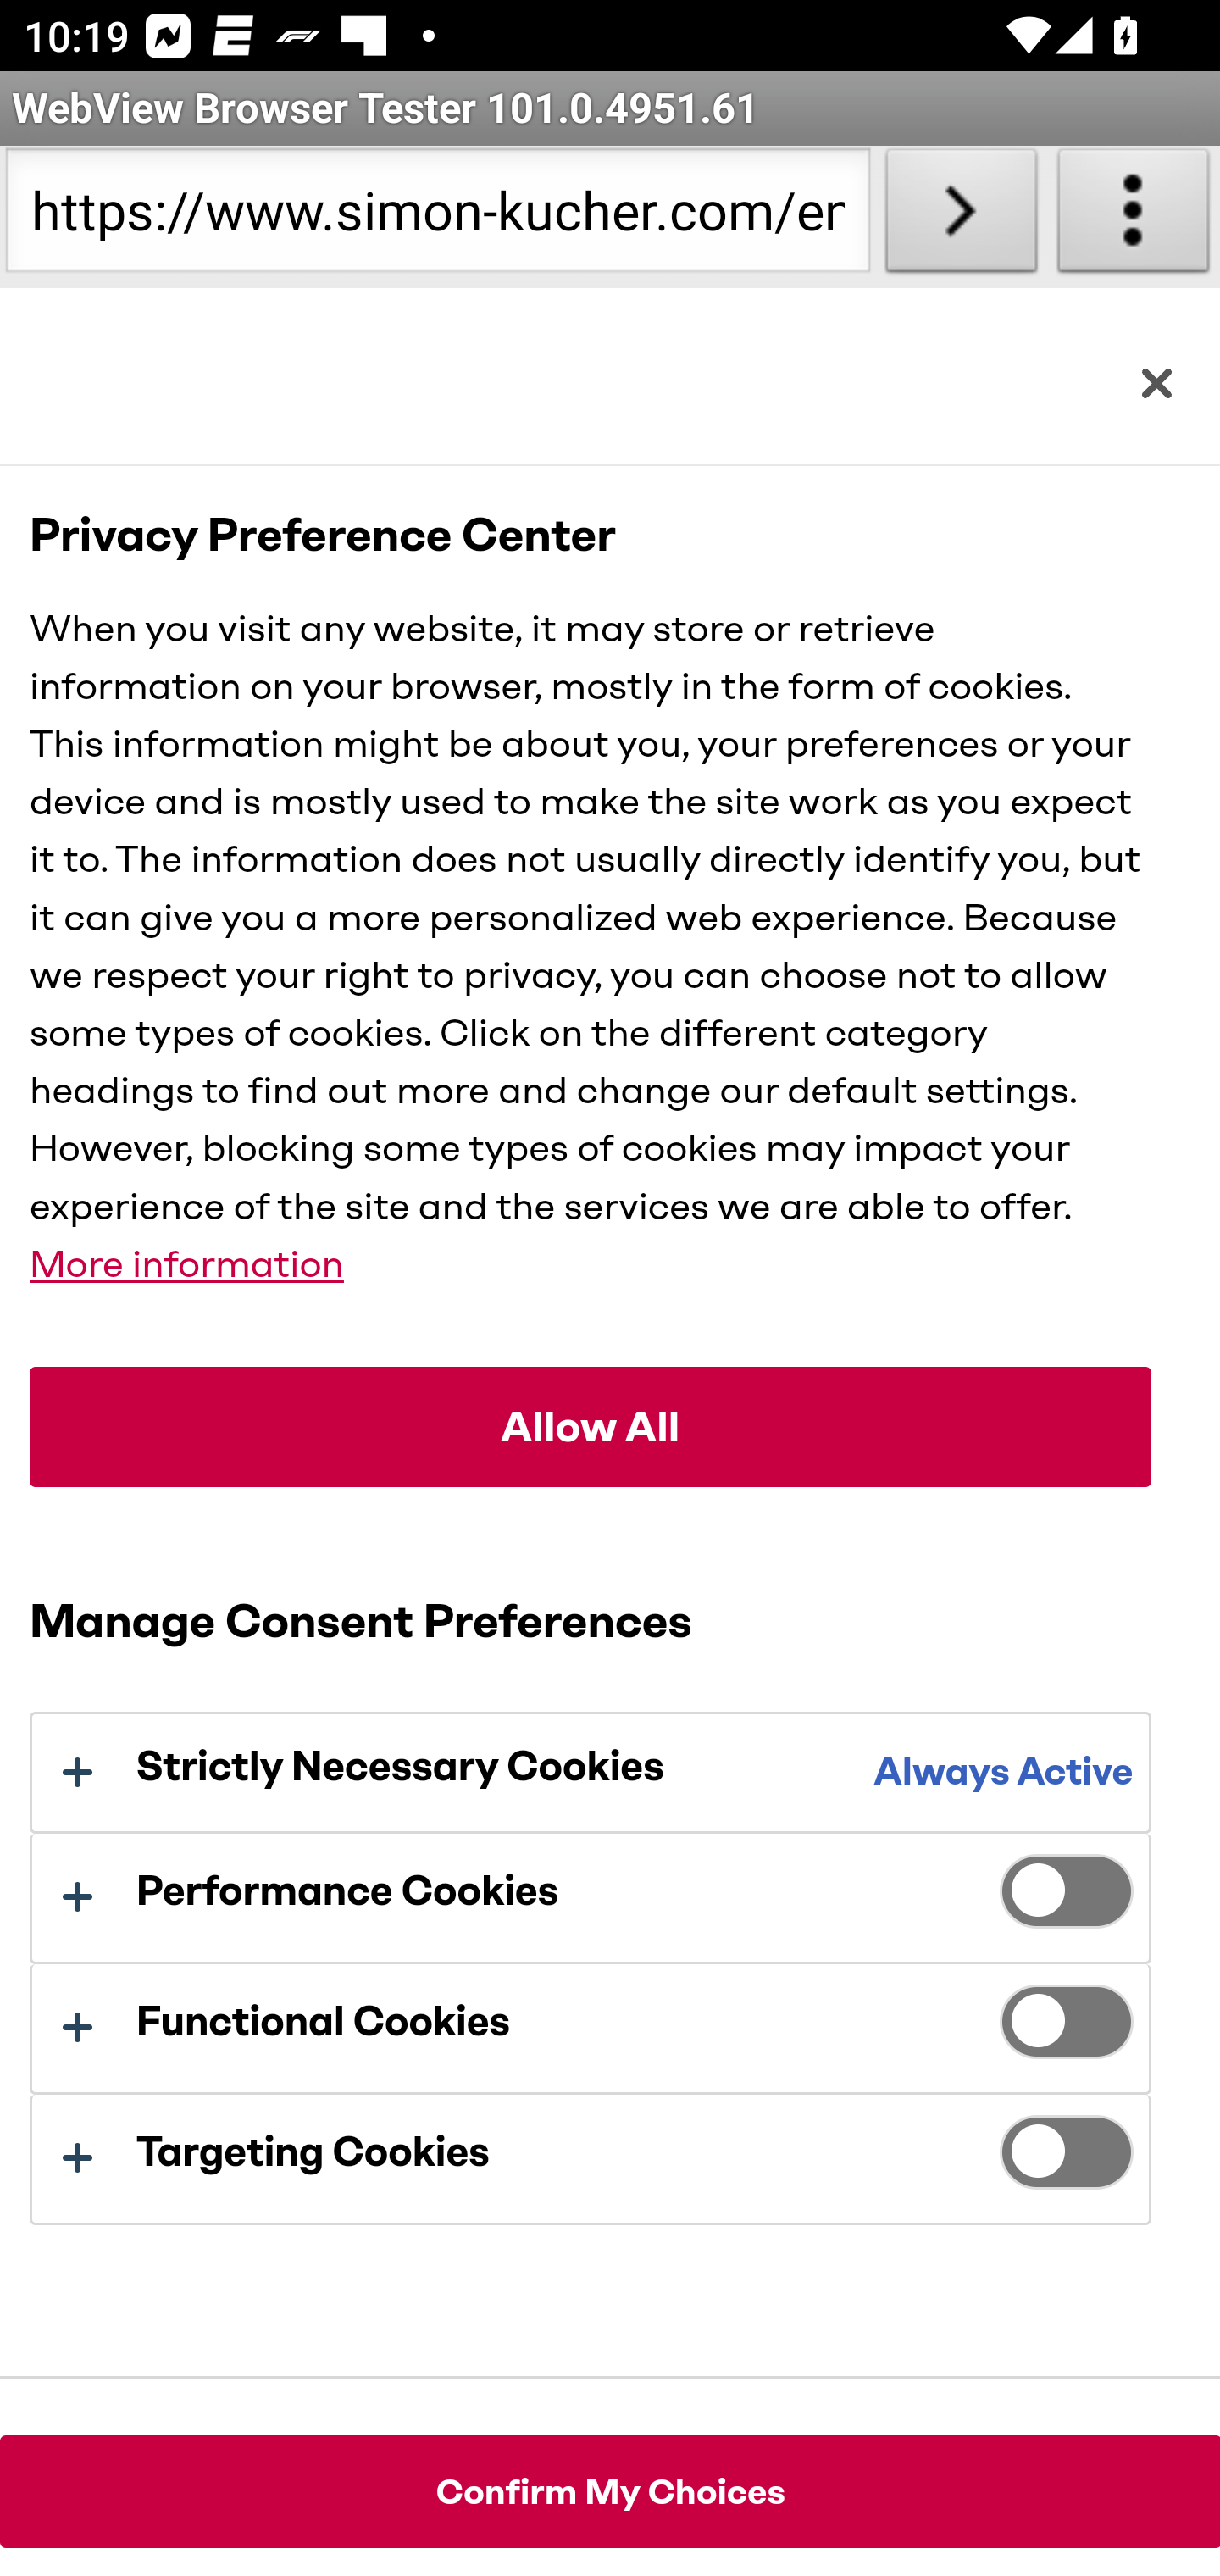  Describe the element at coordinates (1156, 383) in the screenshot. I see `Close` at that location.